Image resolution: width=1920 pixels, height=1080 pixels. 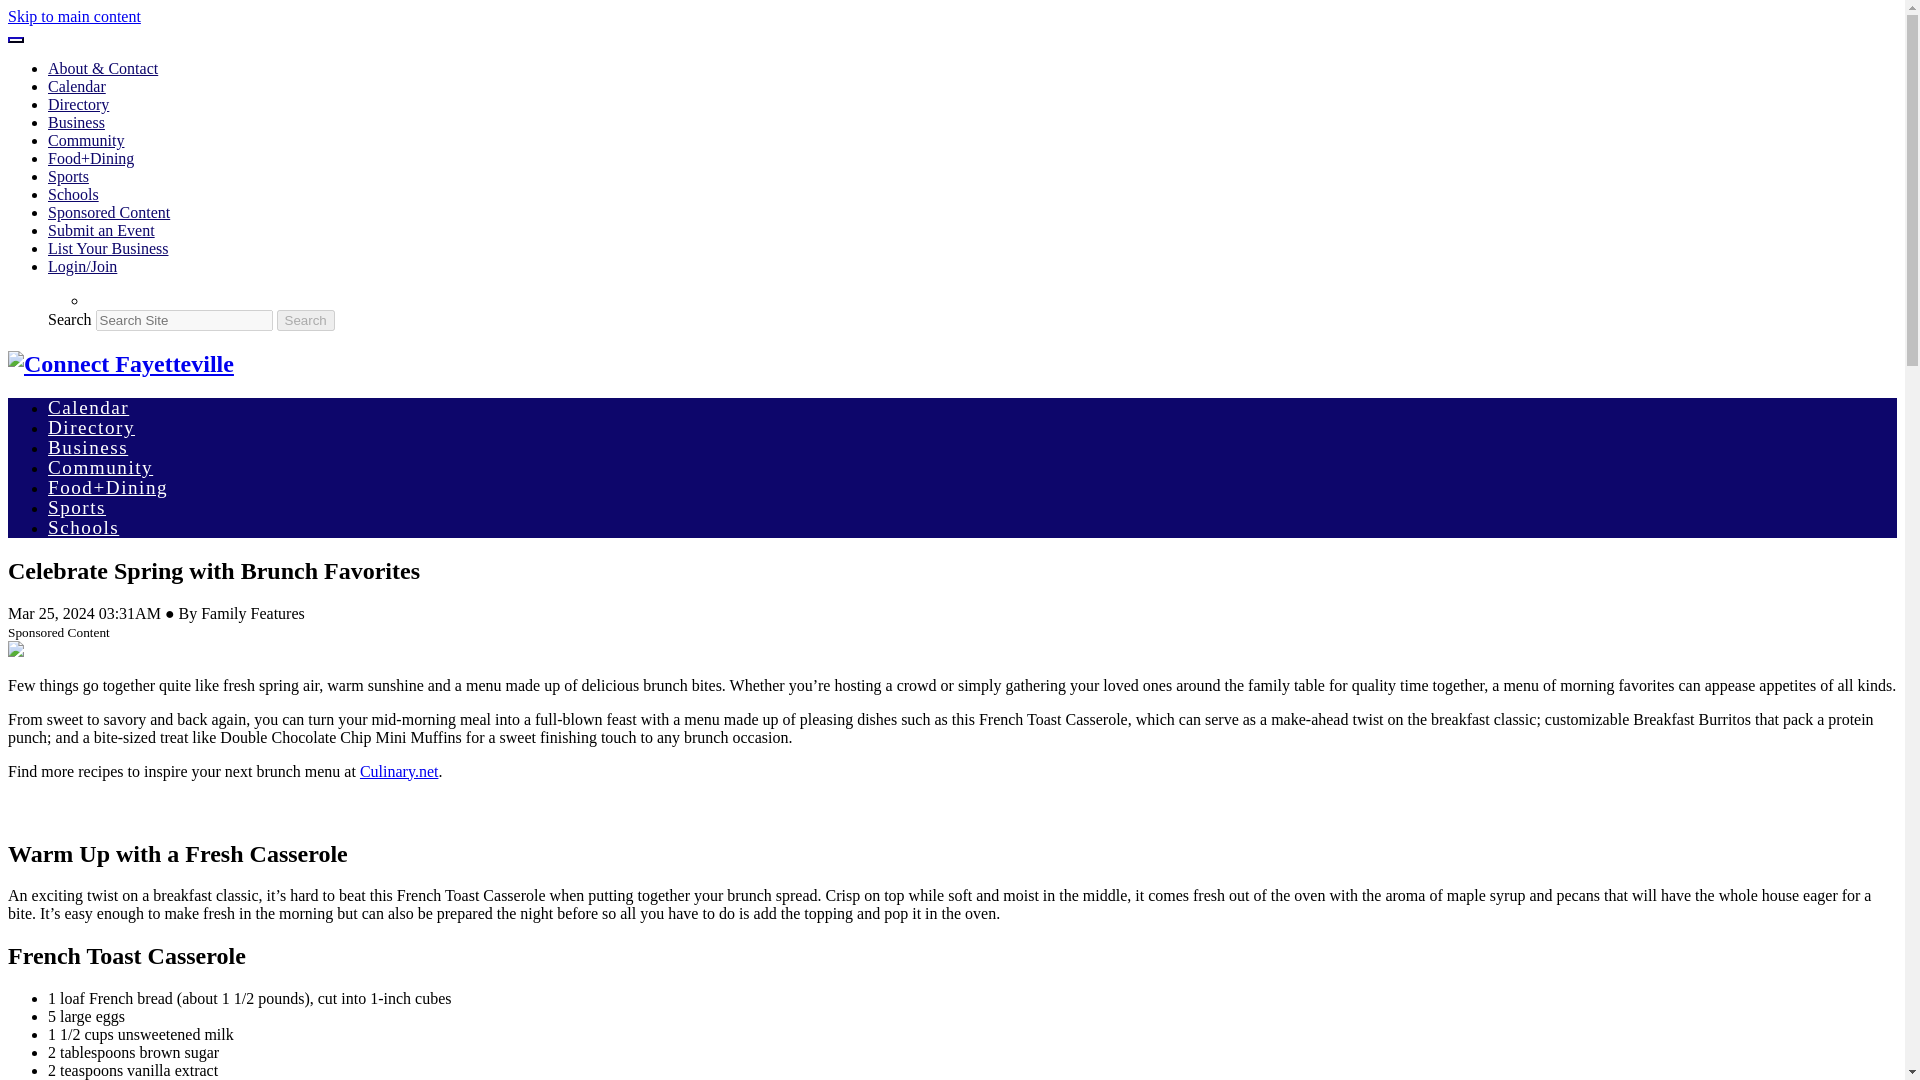 What do you see at coordinates (400, 770) in the screenshot?
I see `Culinary.net` at bounding box center [400, 770].